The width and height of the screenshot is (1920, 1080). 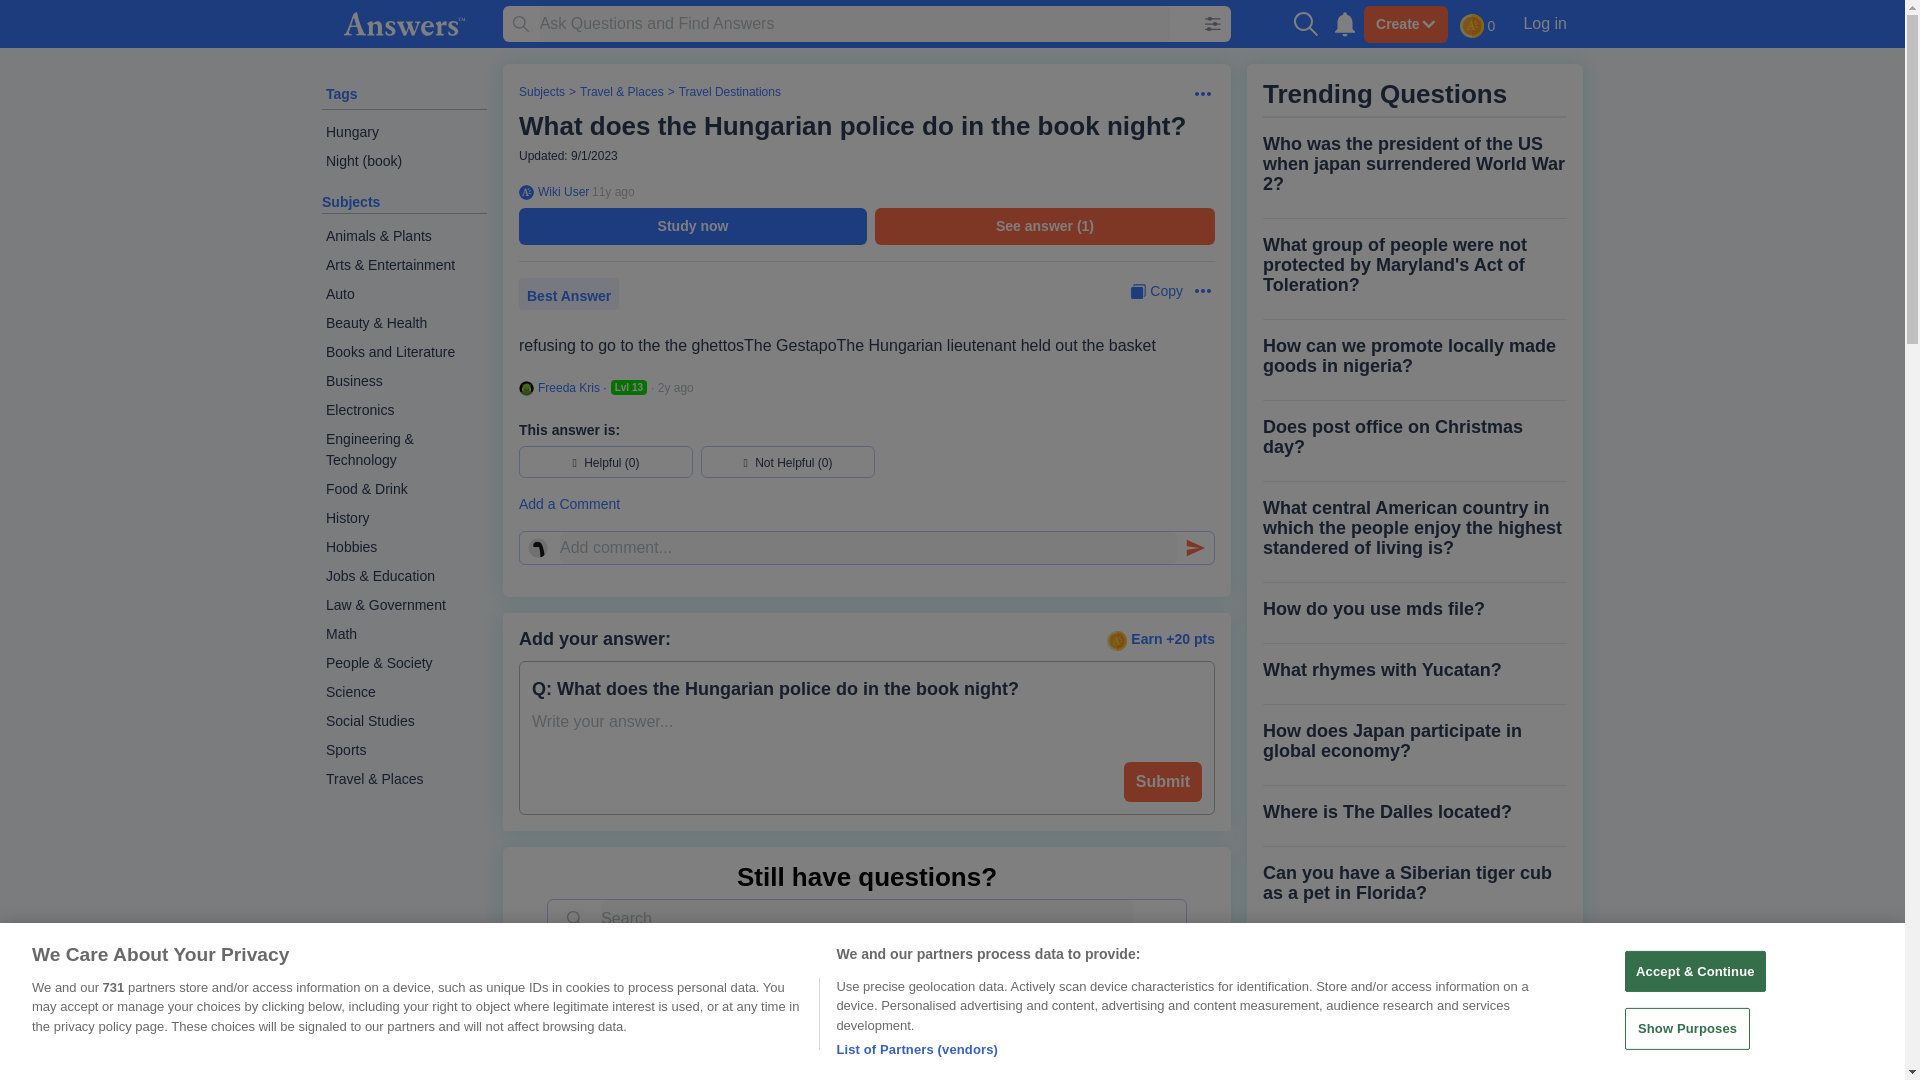 What do you see at coordinates (404, 518) in the screenshot?
I see `History` at bounding box center [404, 518].